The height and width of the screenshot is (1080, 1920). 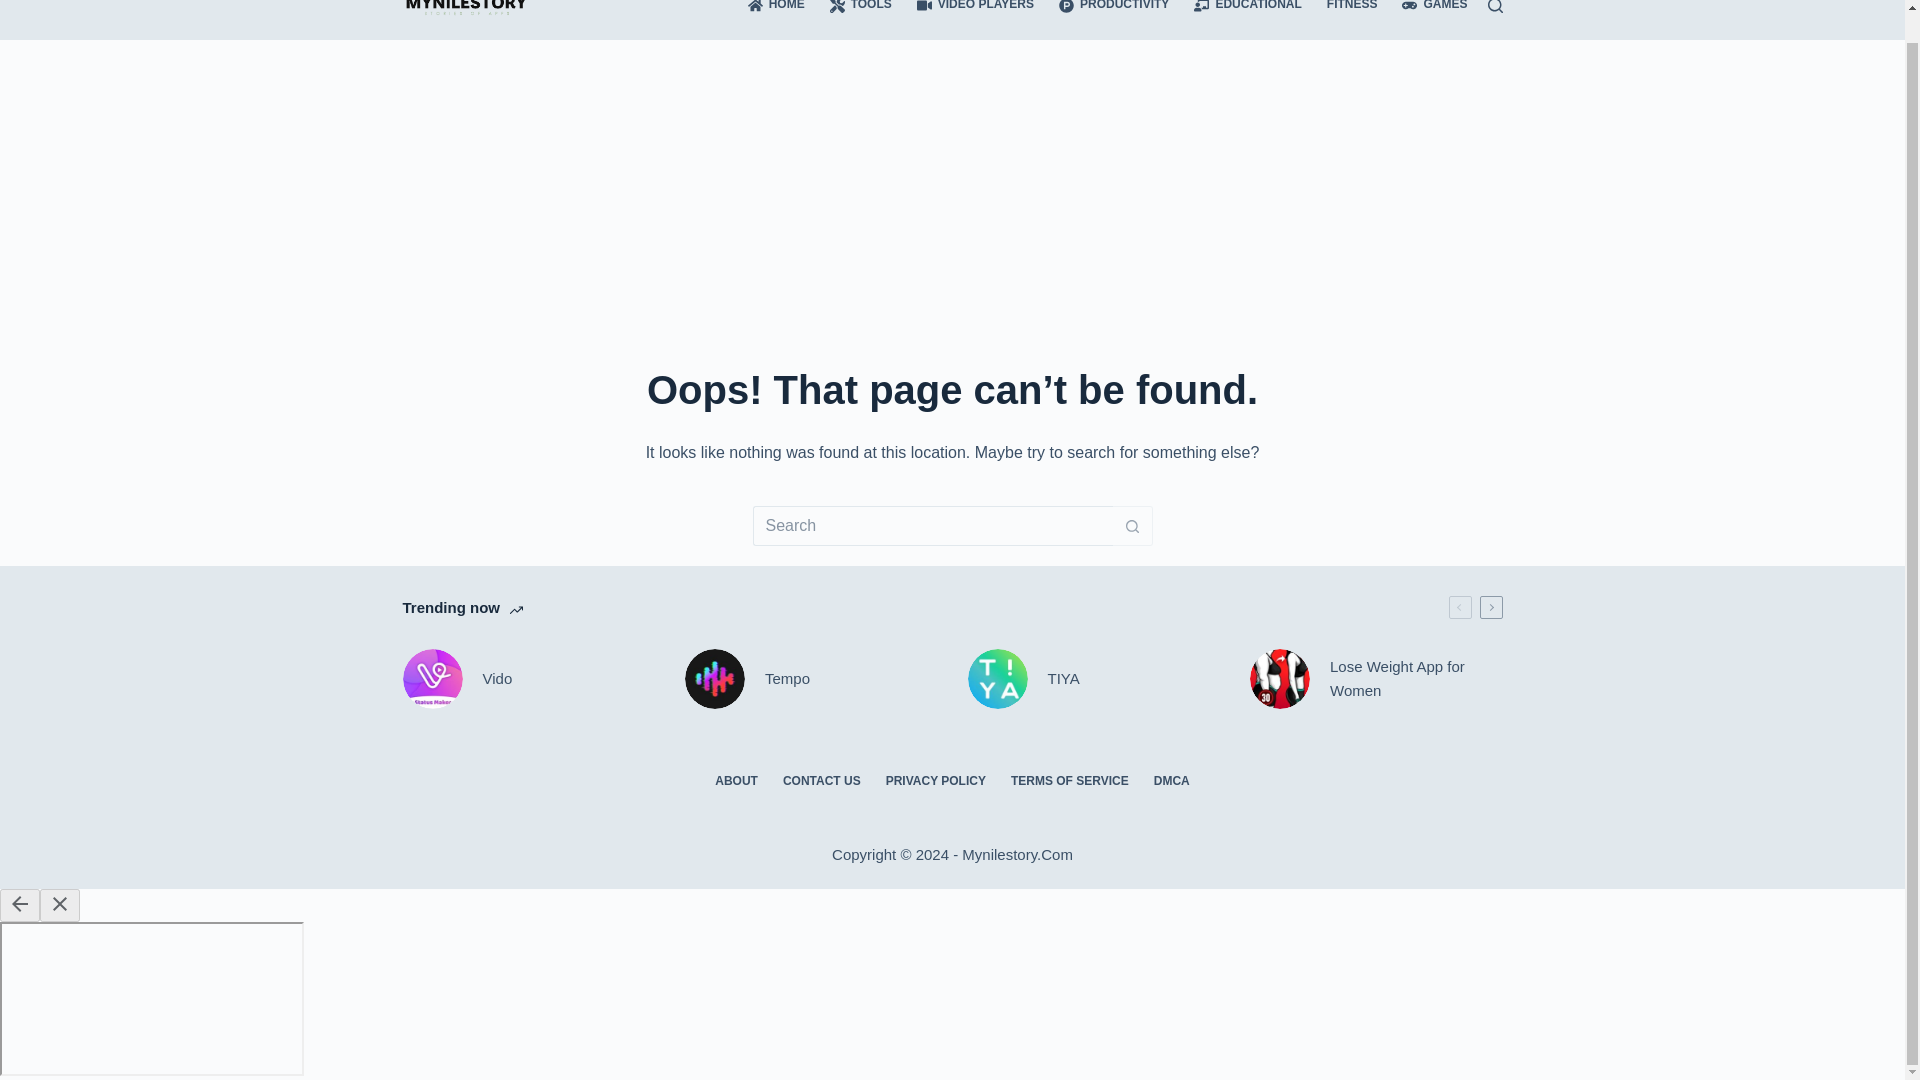 What do you see at coordinates (812, 678) in the screenshot?
I see `Tempo` at bounding box center [812, 678].